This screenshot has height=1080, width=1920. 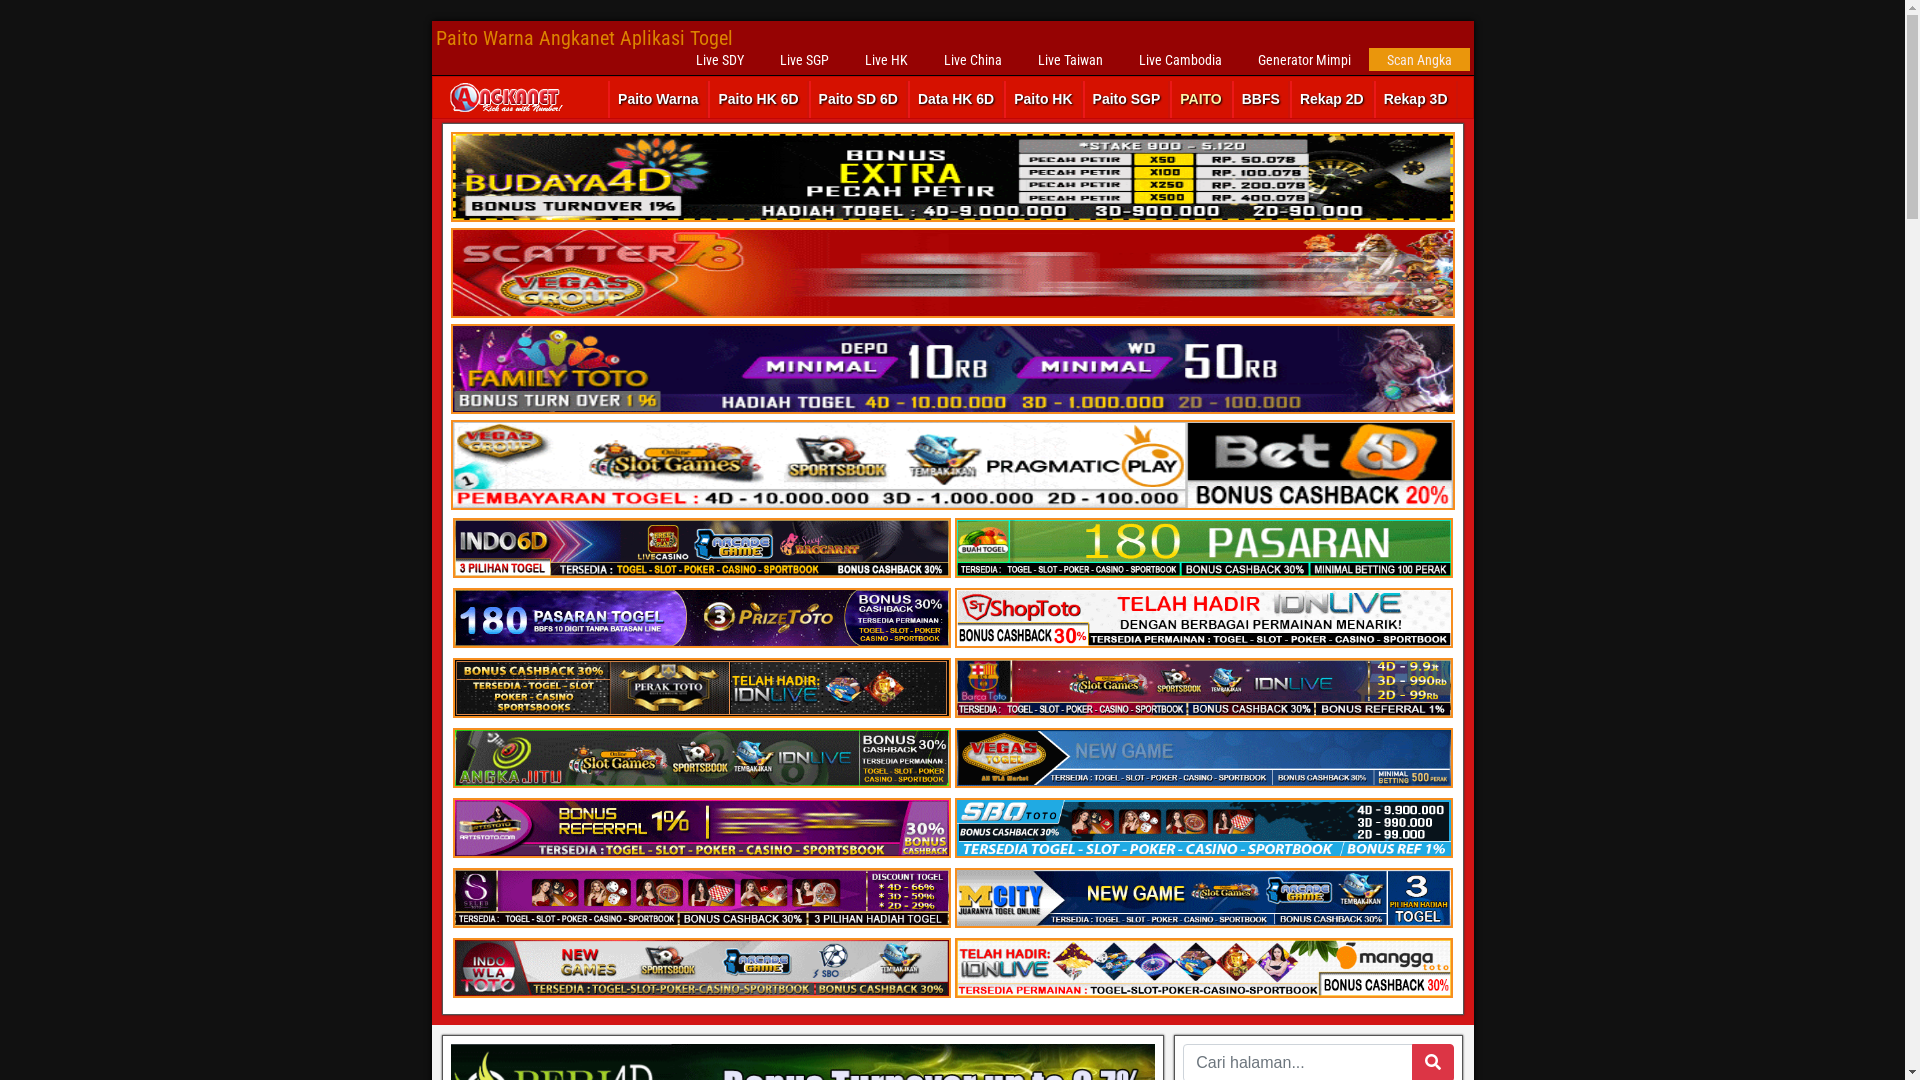 What do you see at coordinates (701, 548) in the screenshot?
I see `Bandar Judi Online Terpercaya INDO6D` at bounding box center [701, 548].